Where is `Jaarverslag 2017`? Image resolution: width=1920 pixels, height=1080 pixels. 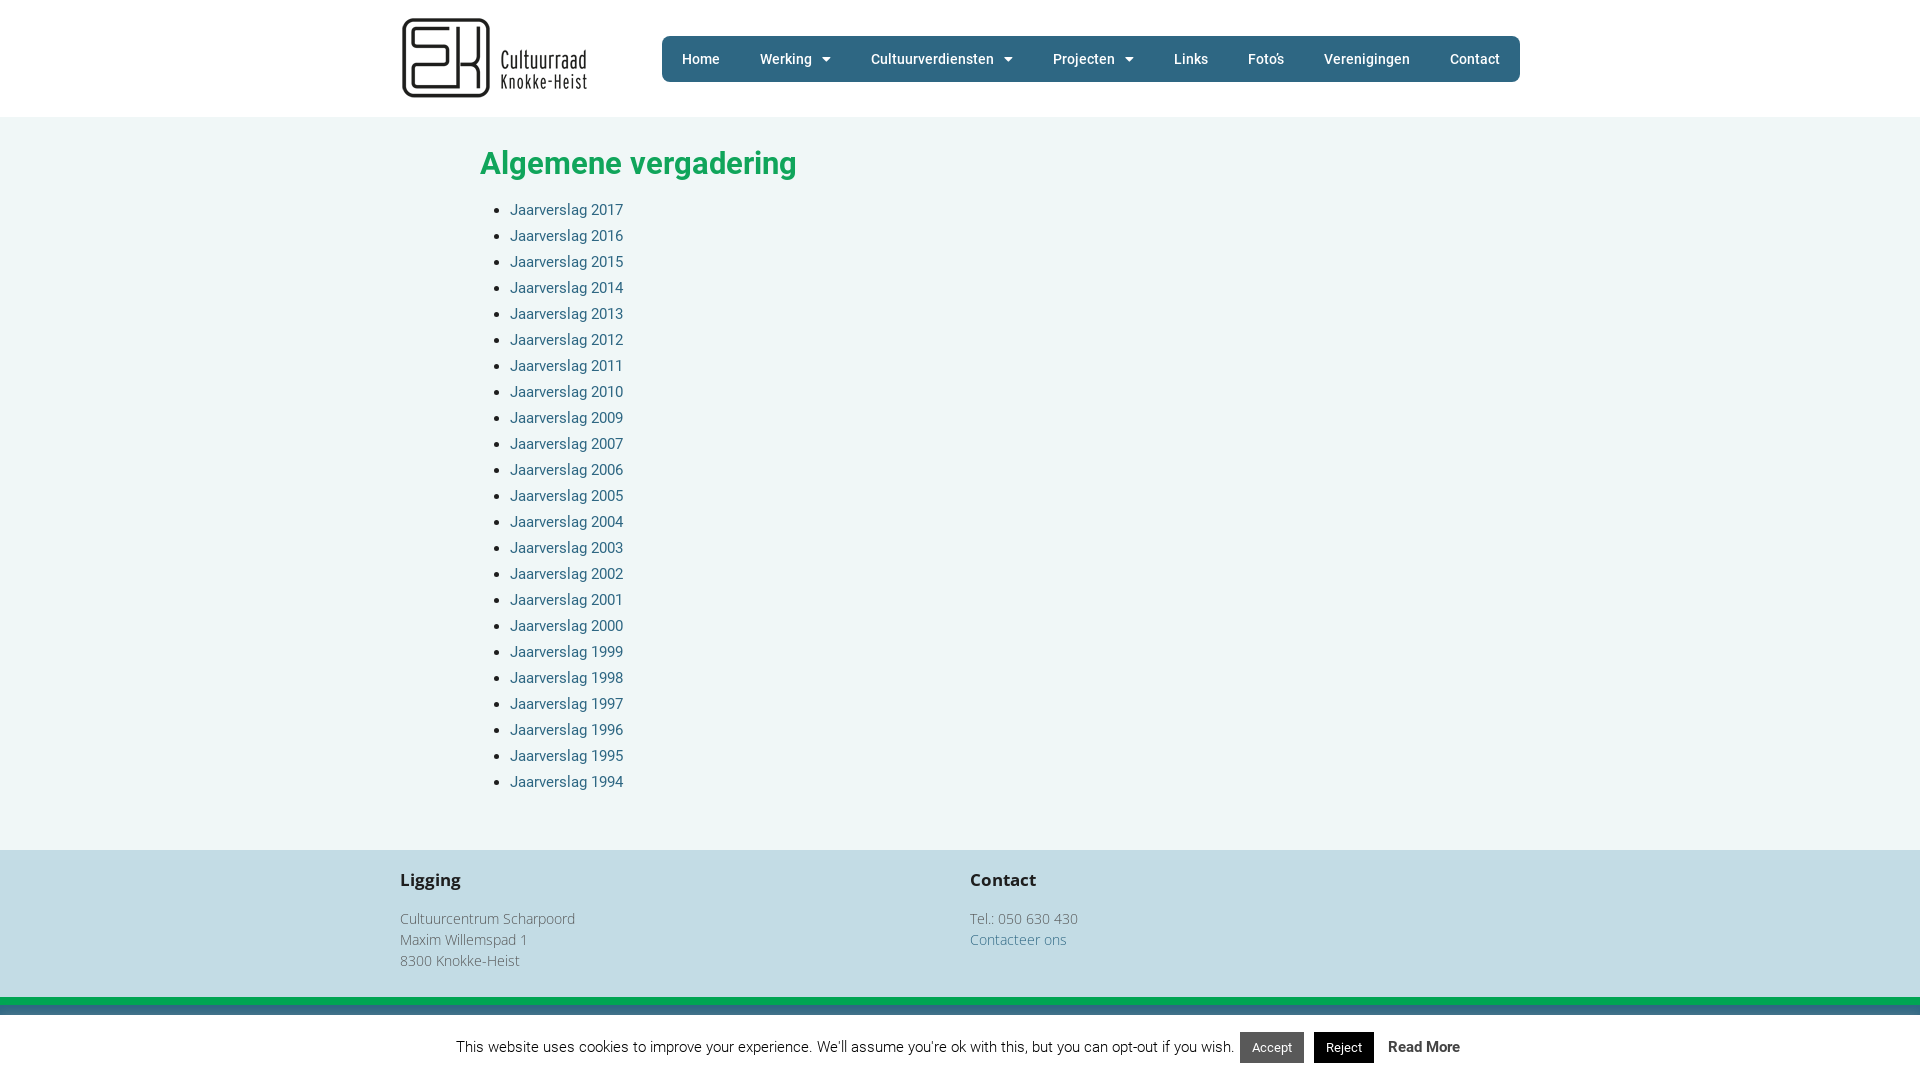
Jaarverslag 2017 is located at coordinates (566, 210).